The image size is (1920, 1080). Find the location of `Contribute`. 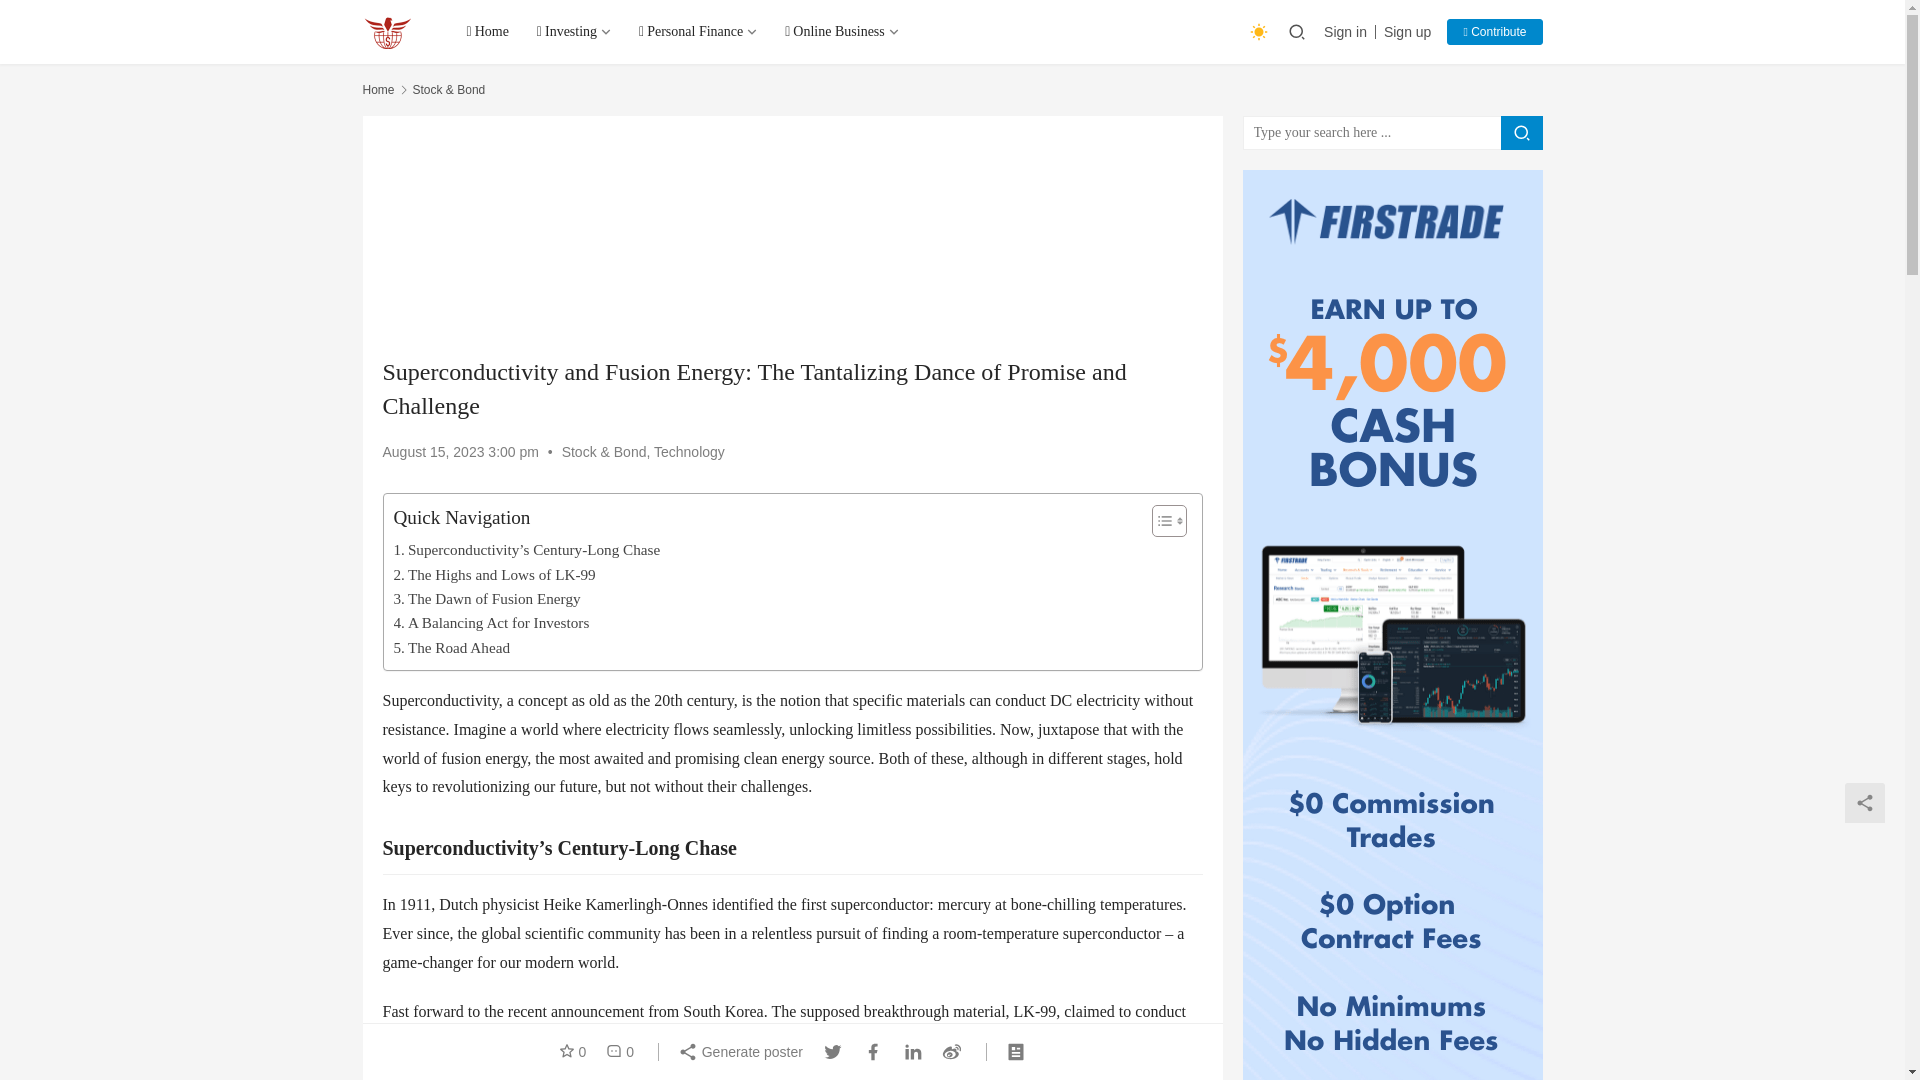

Contribute is located at coordinates (1494, 32).